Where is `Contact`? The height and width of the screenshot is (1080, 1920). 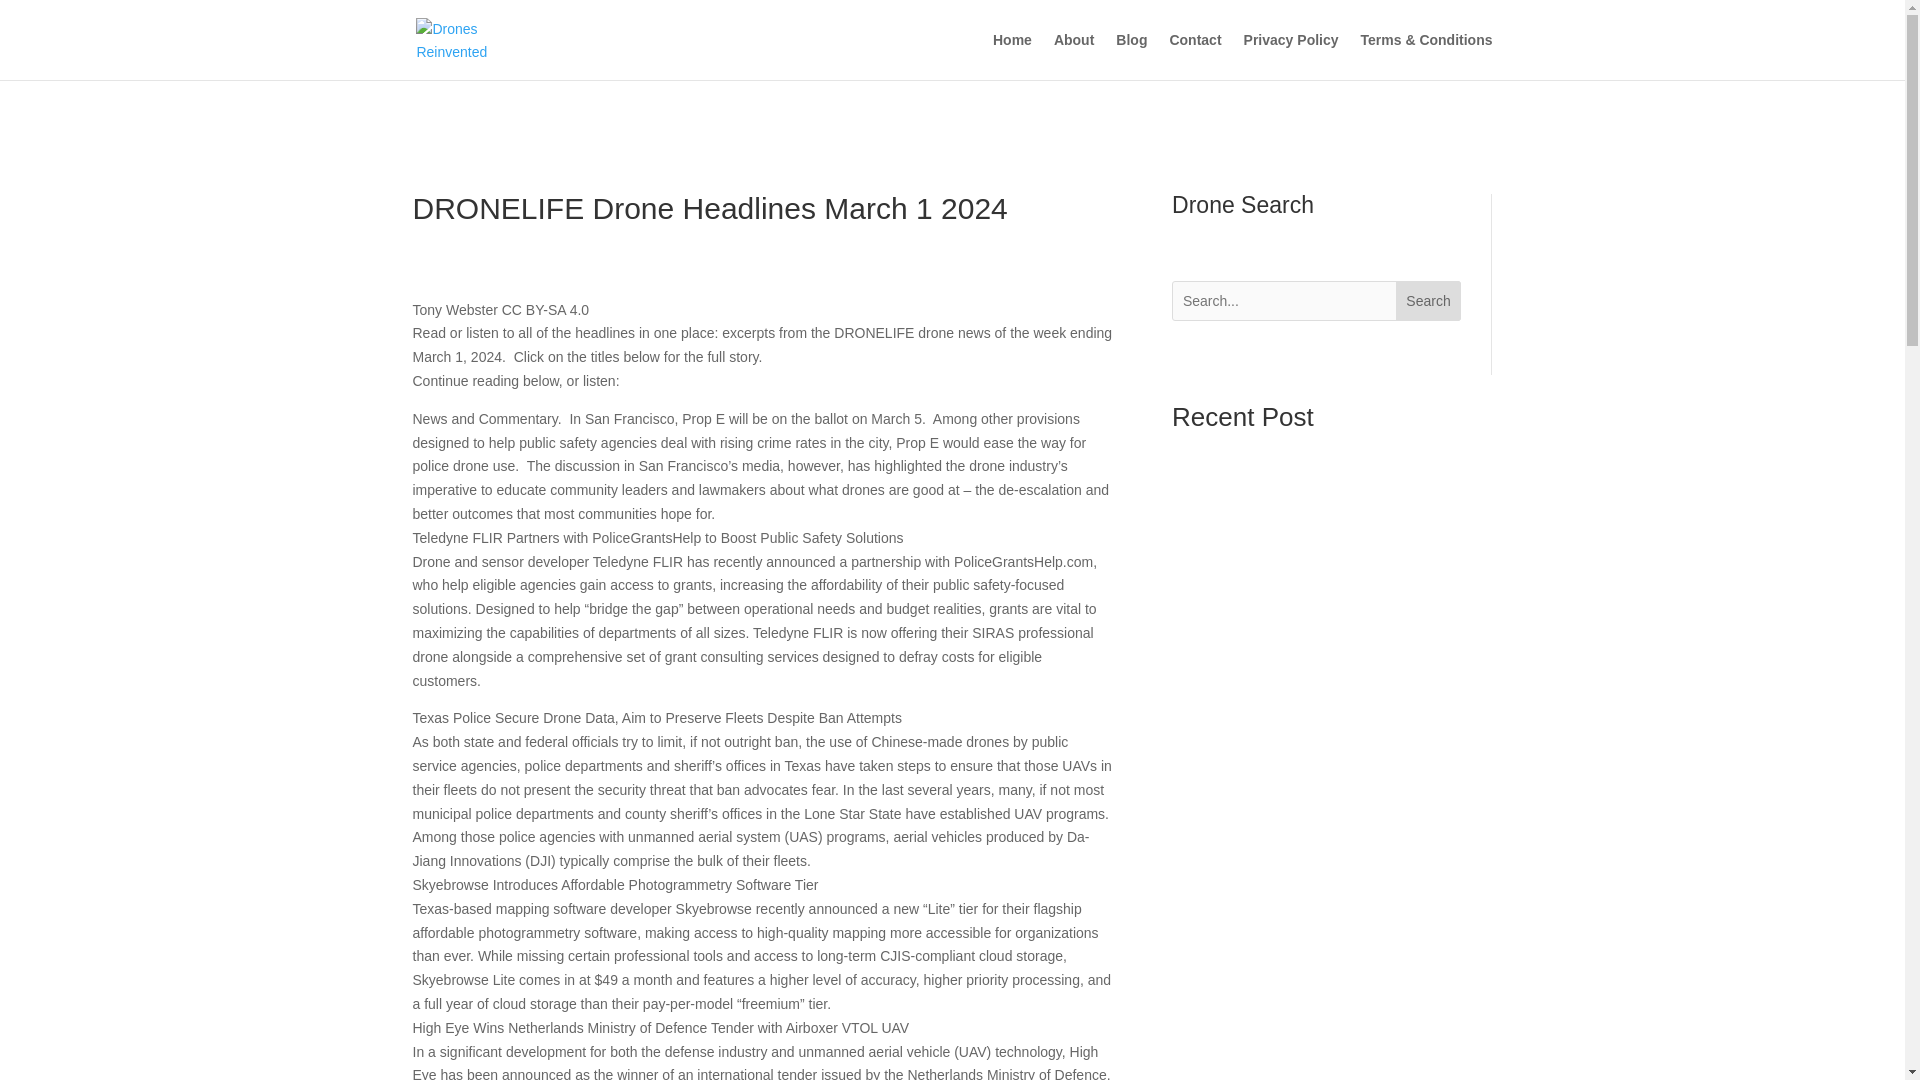 Contact is located at coordinates (1195, 56).